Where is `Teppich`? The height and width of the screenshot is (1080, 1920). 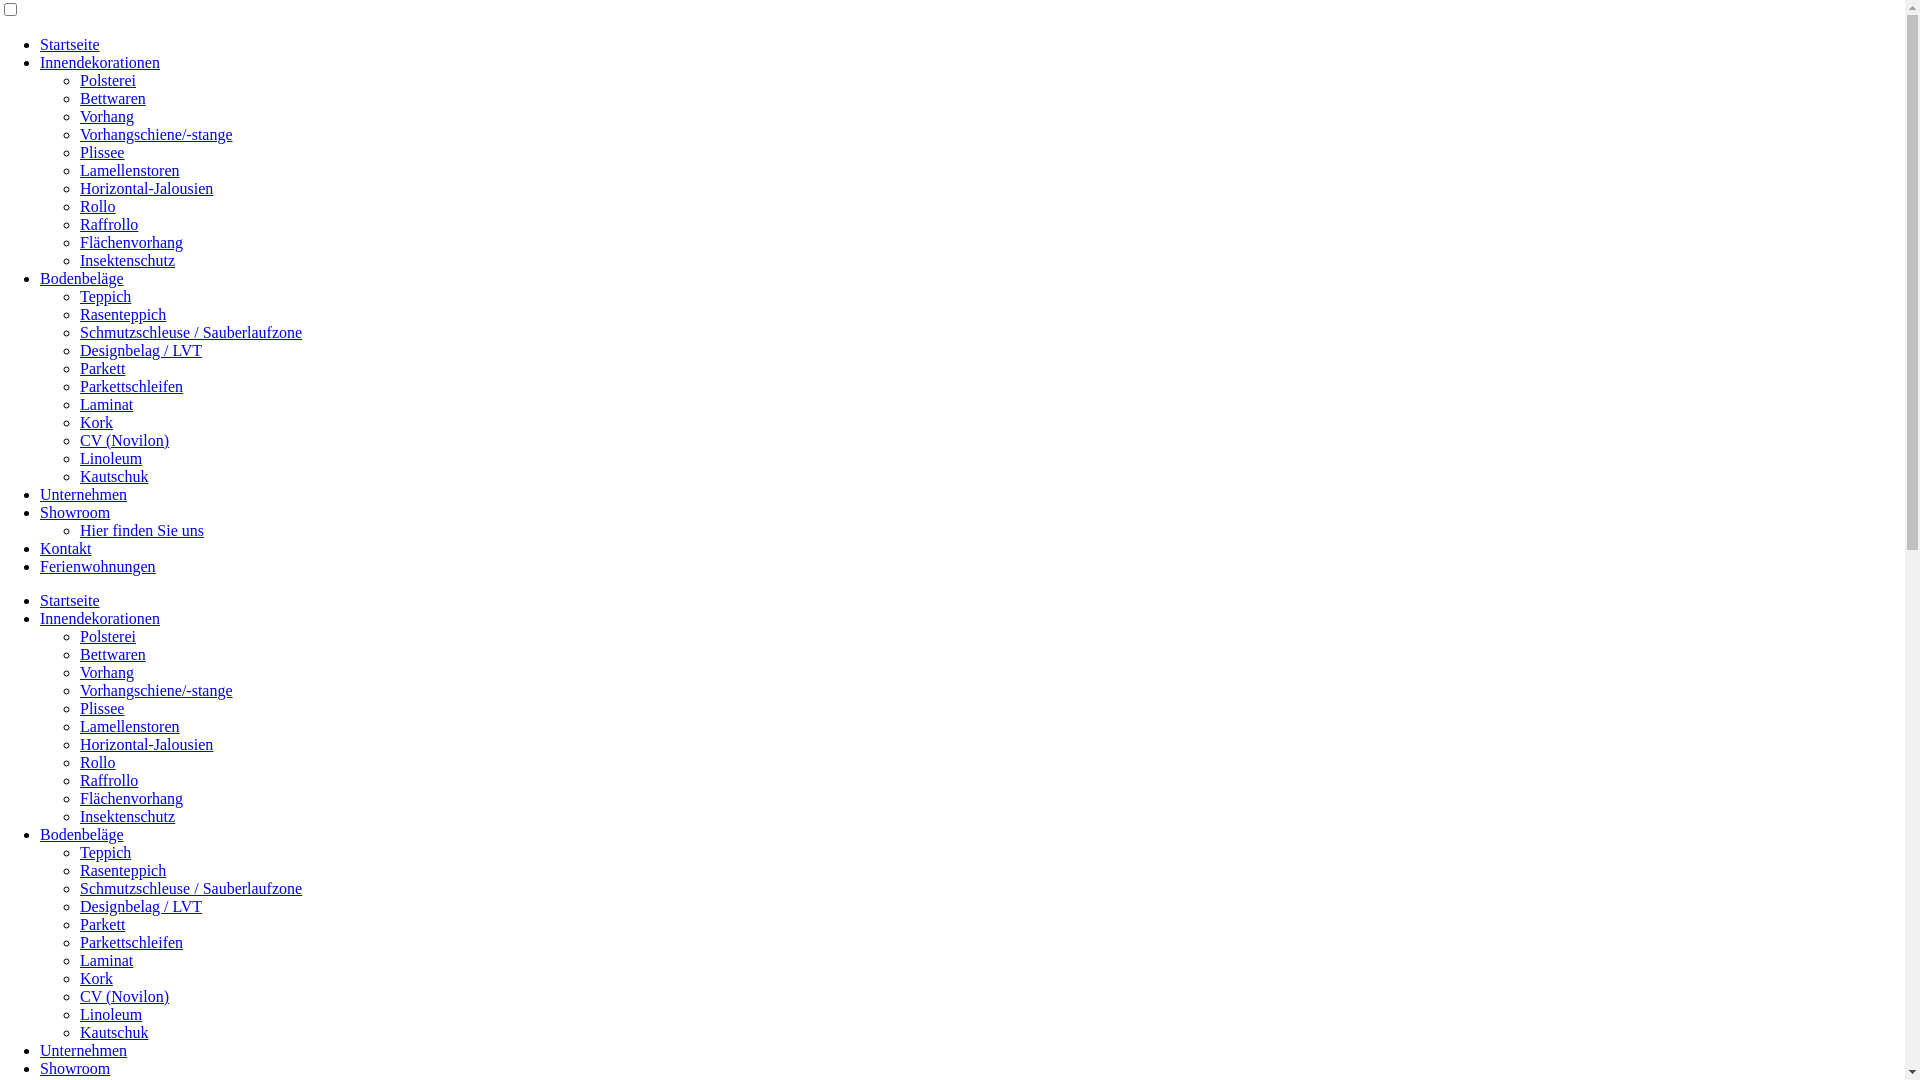
Teppich is located at coordinates (106, 852).